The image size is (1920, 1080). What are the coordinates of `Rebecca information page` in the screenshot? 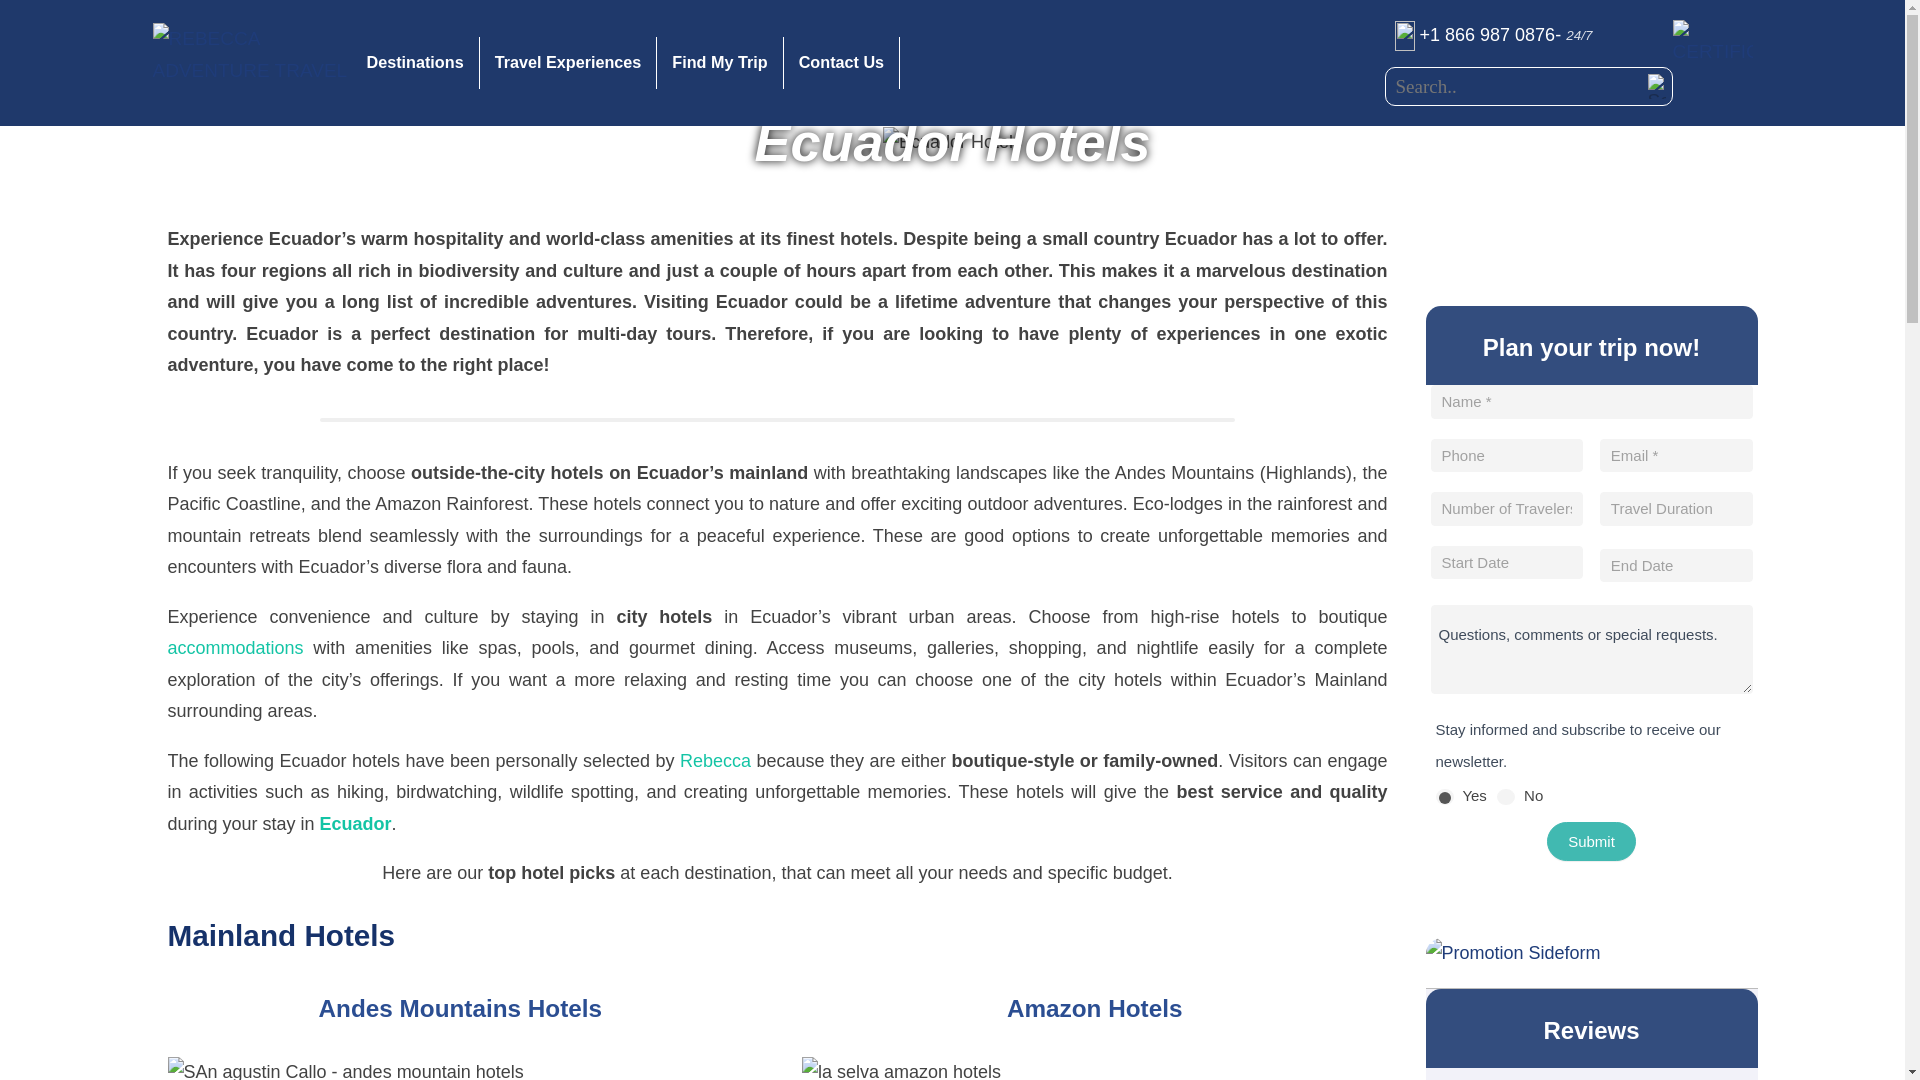 It's located at (714, 760).